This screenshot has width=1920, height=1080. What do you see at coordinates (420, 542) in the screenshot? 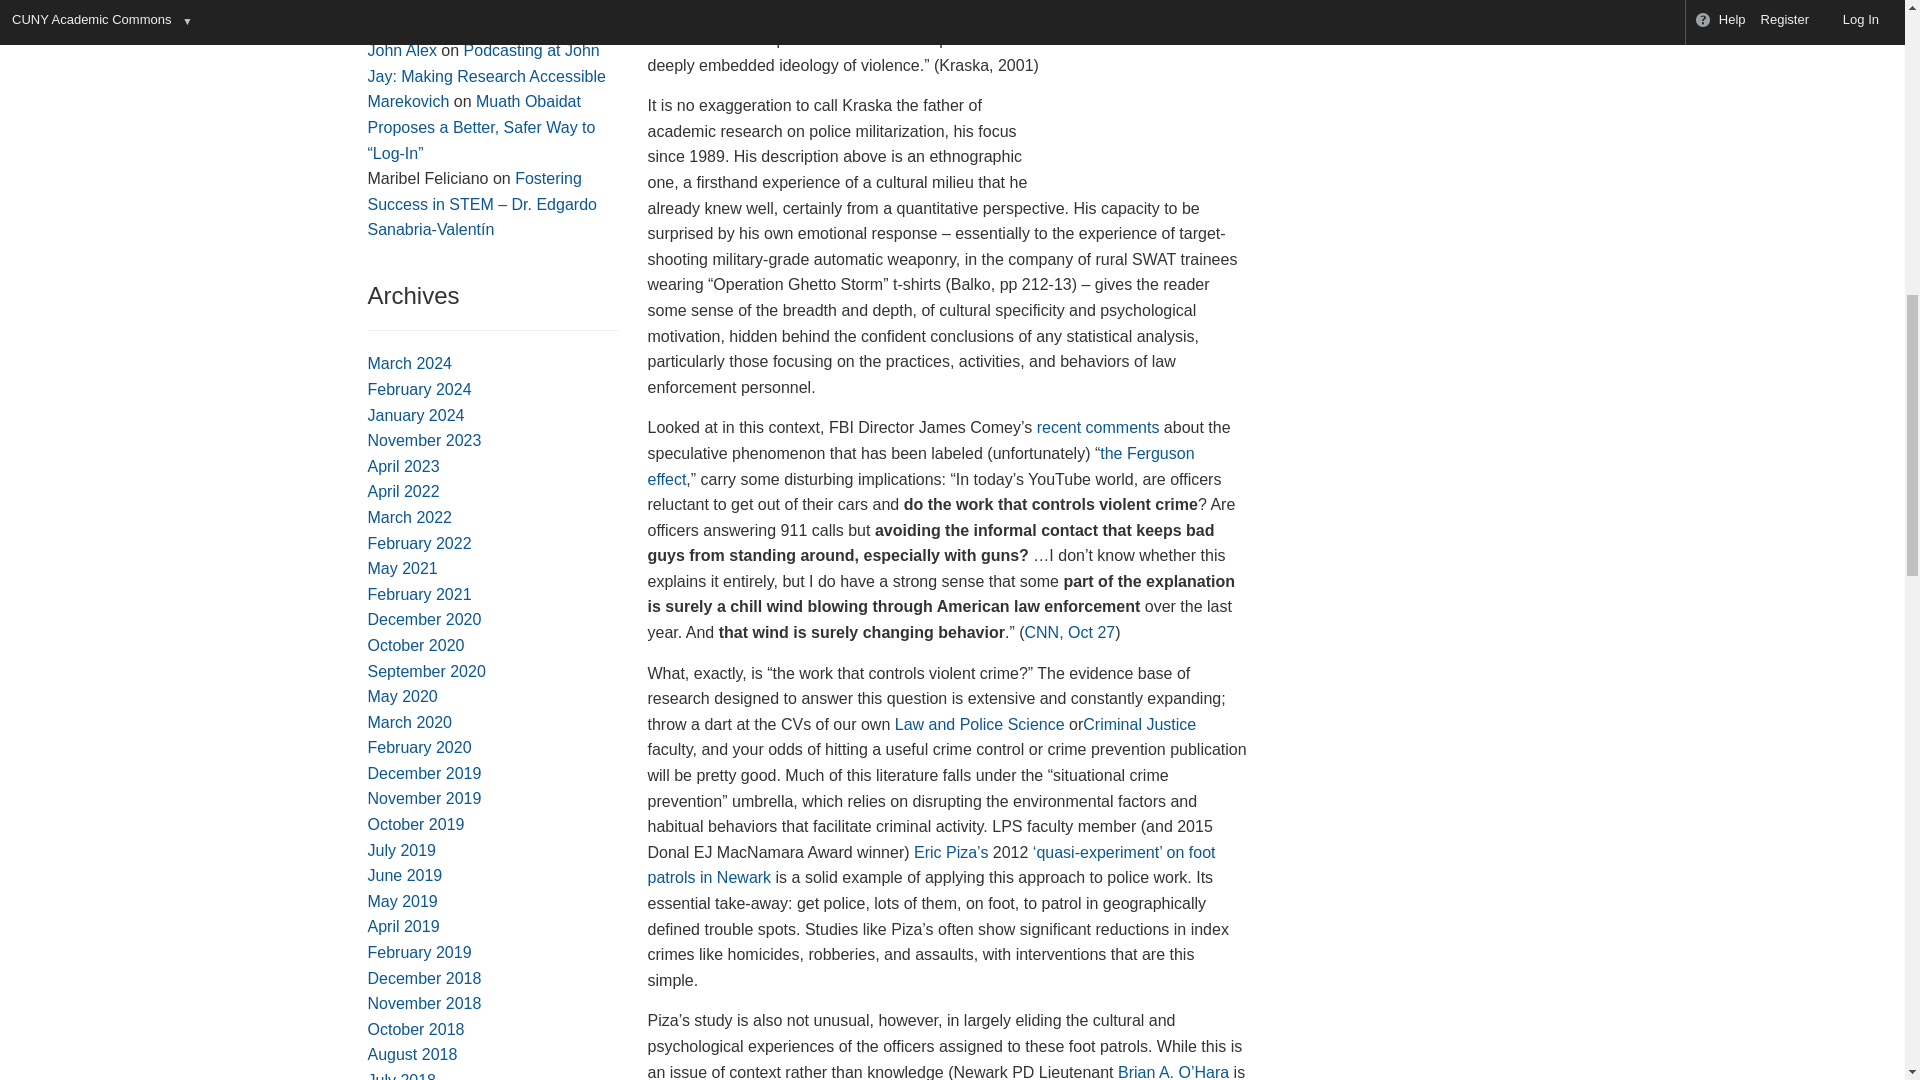
I see `February 2022` at bounding box center [420, 542].